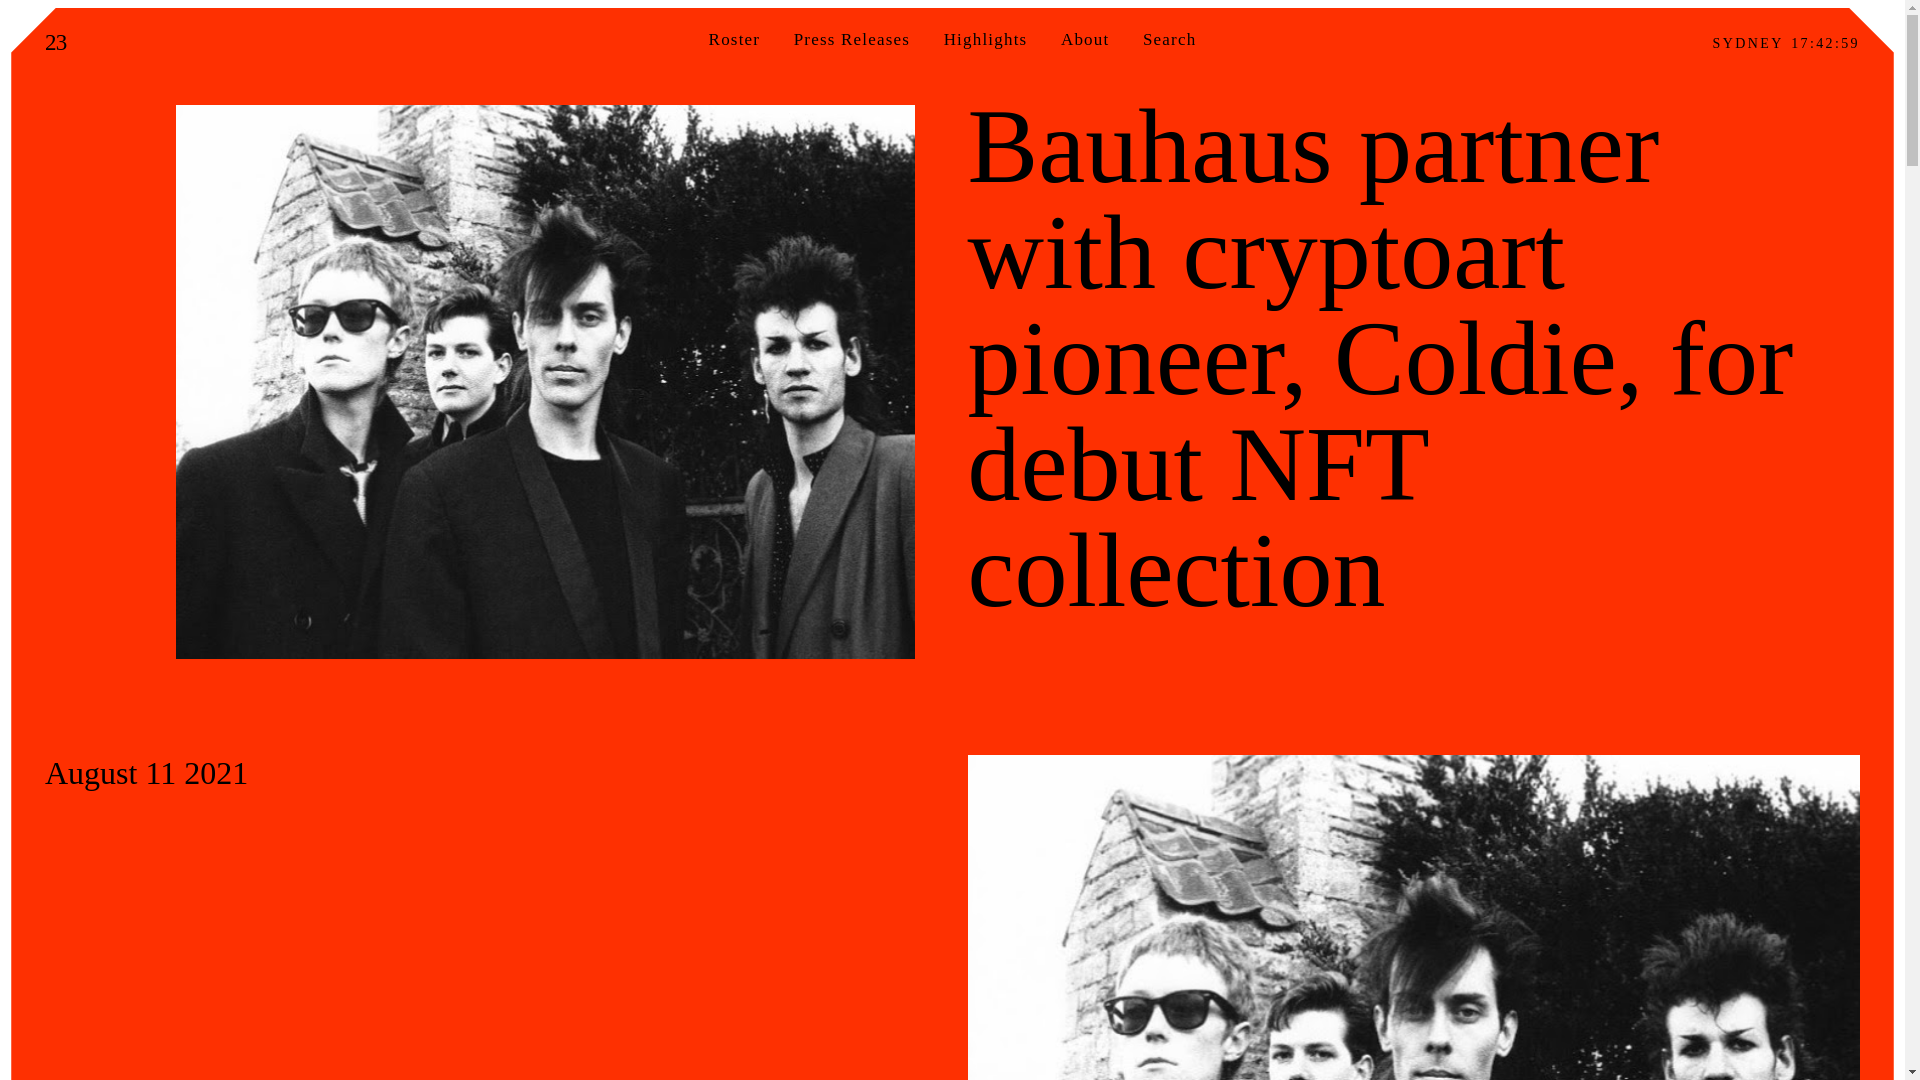  Describe the element at coordinates (986, 39) in the screenshot. I see `Highlights` at that location.